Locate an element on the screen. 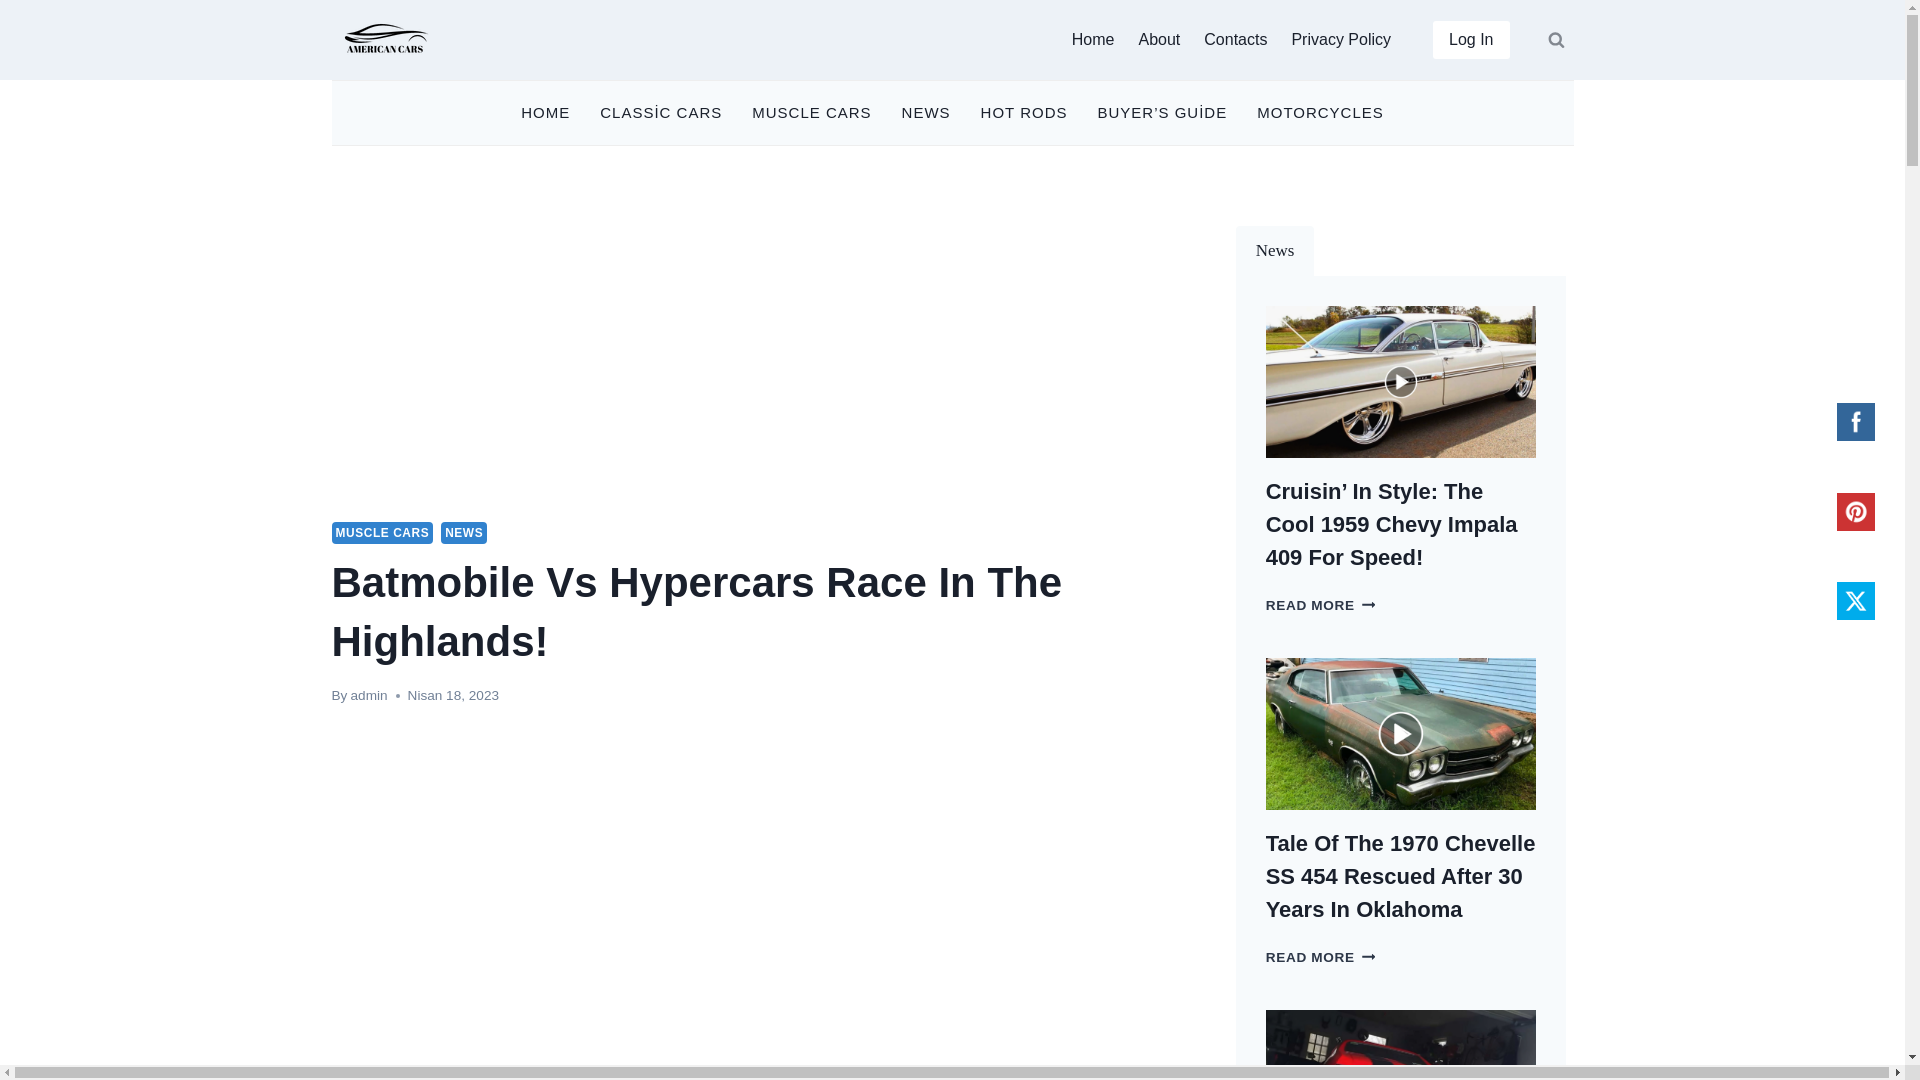 Image resolution: width=1920 pixels, height=1080 pixels. HOME is located at coordinates (546, 113).